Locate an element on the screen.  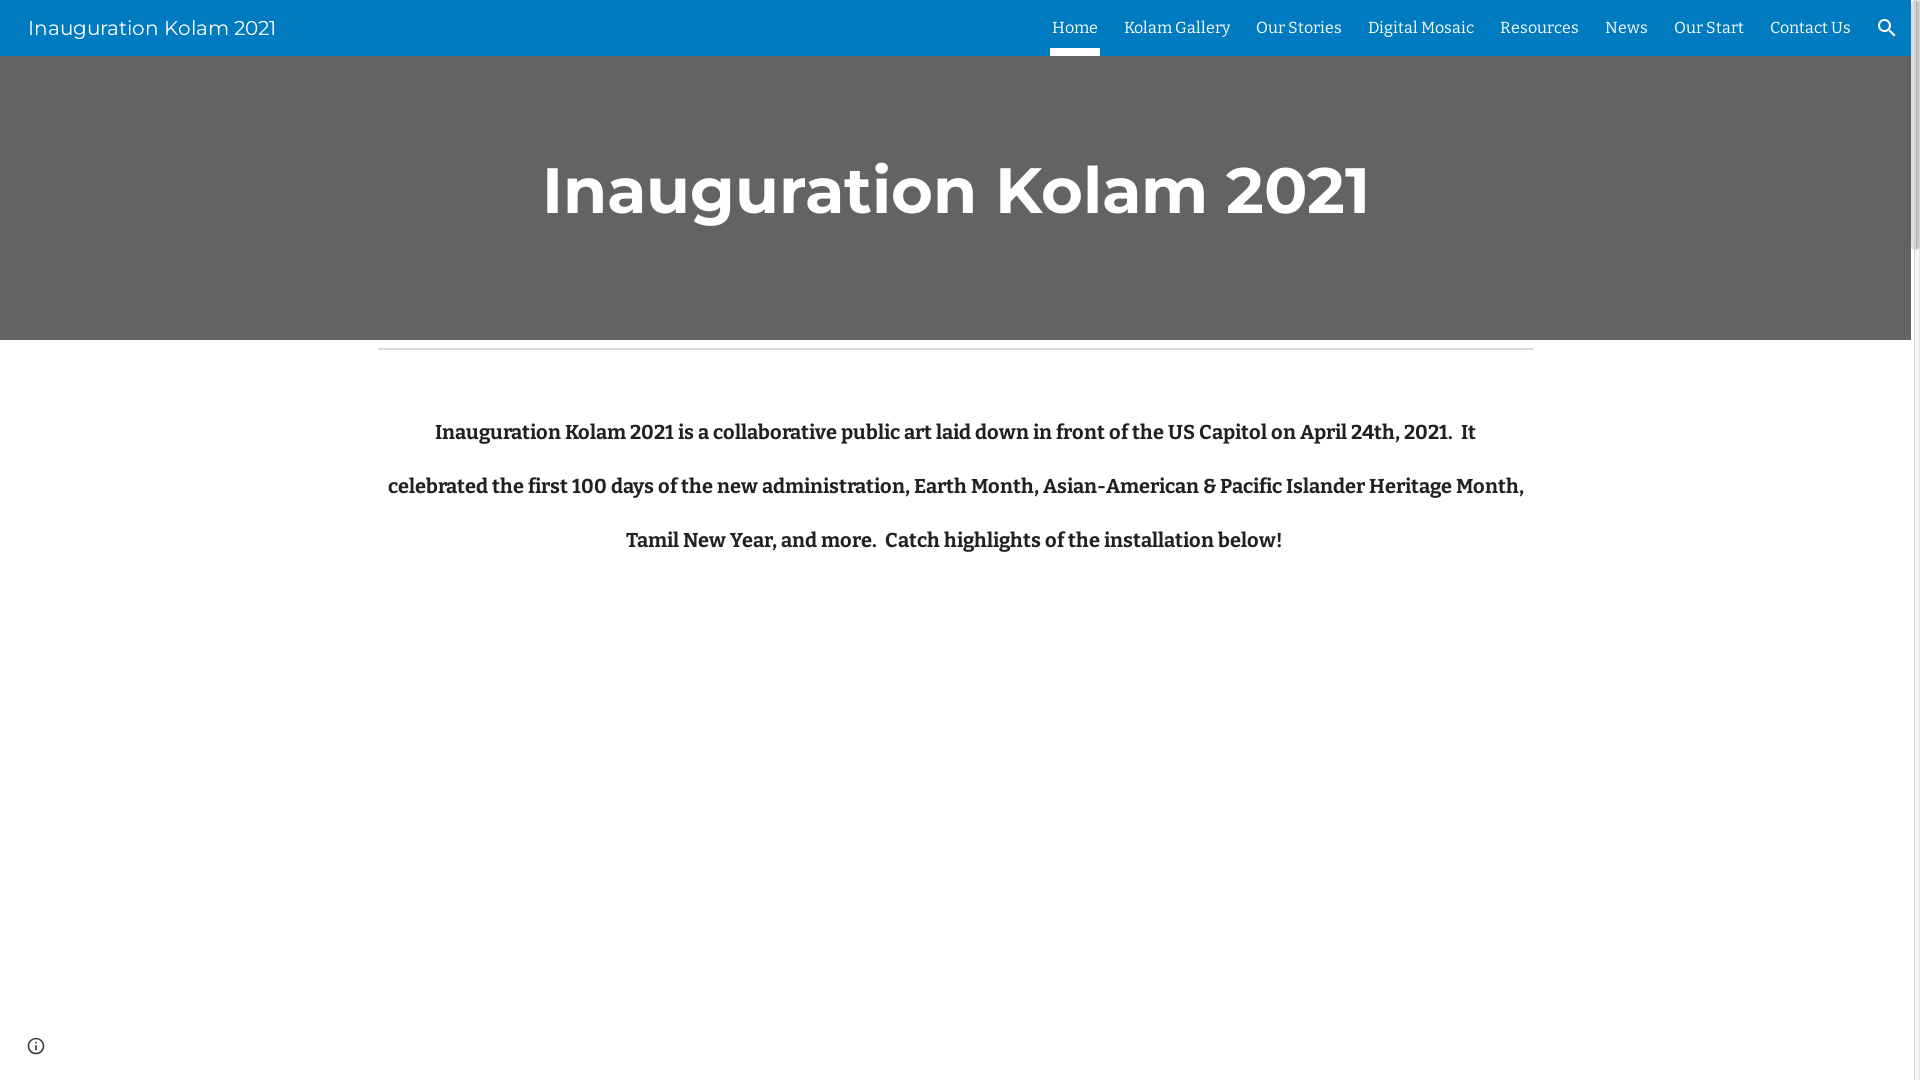
Inauguration Kolam 2021 is located at coordinates (152, 26).